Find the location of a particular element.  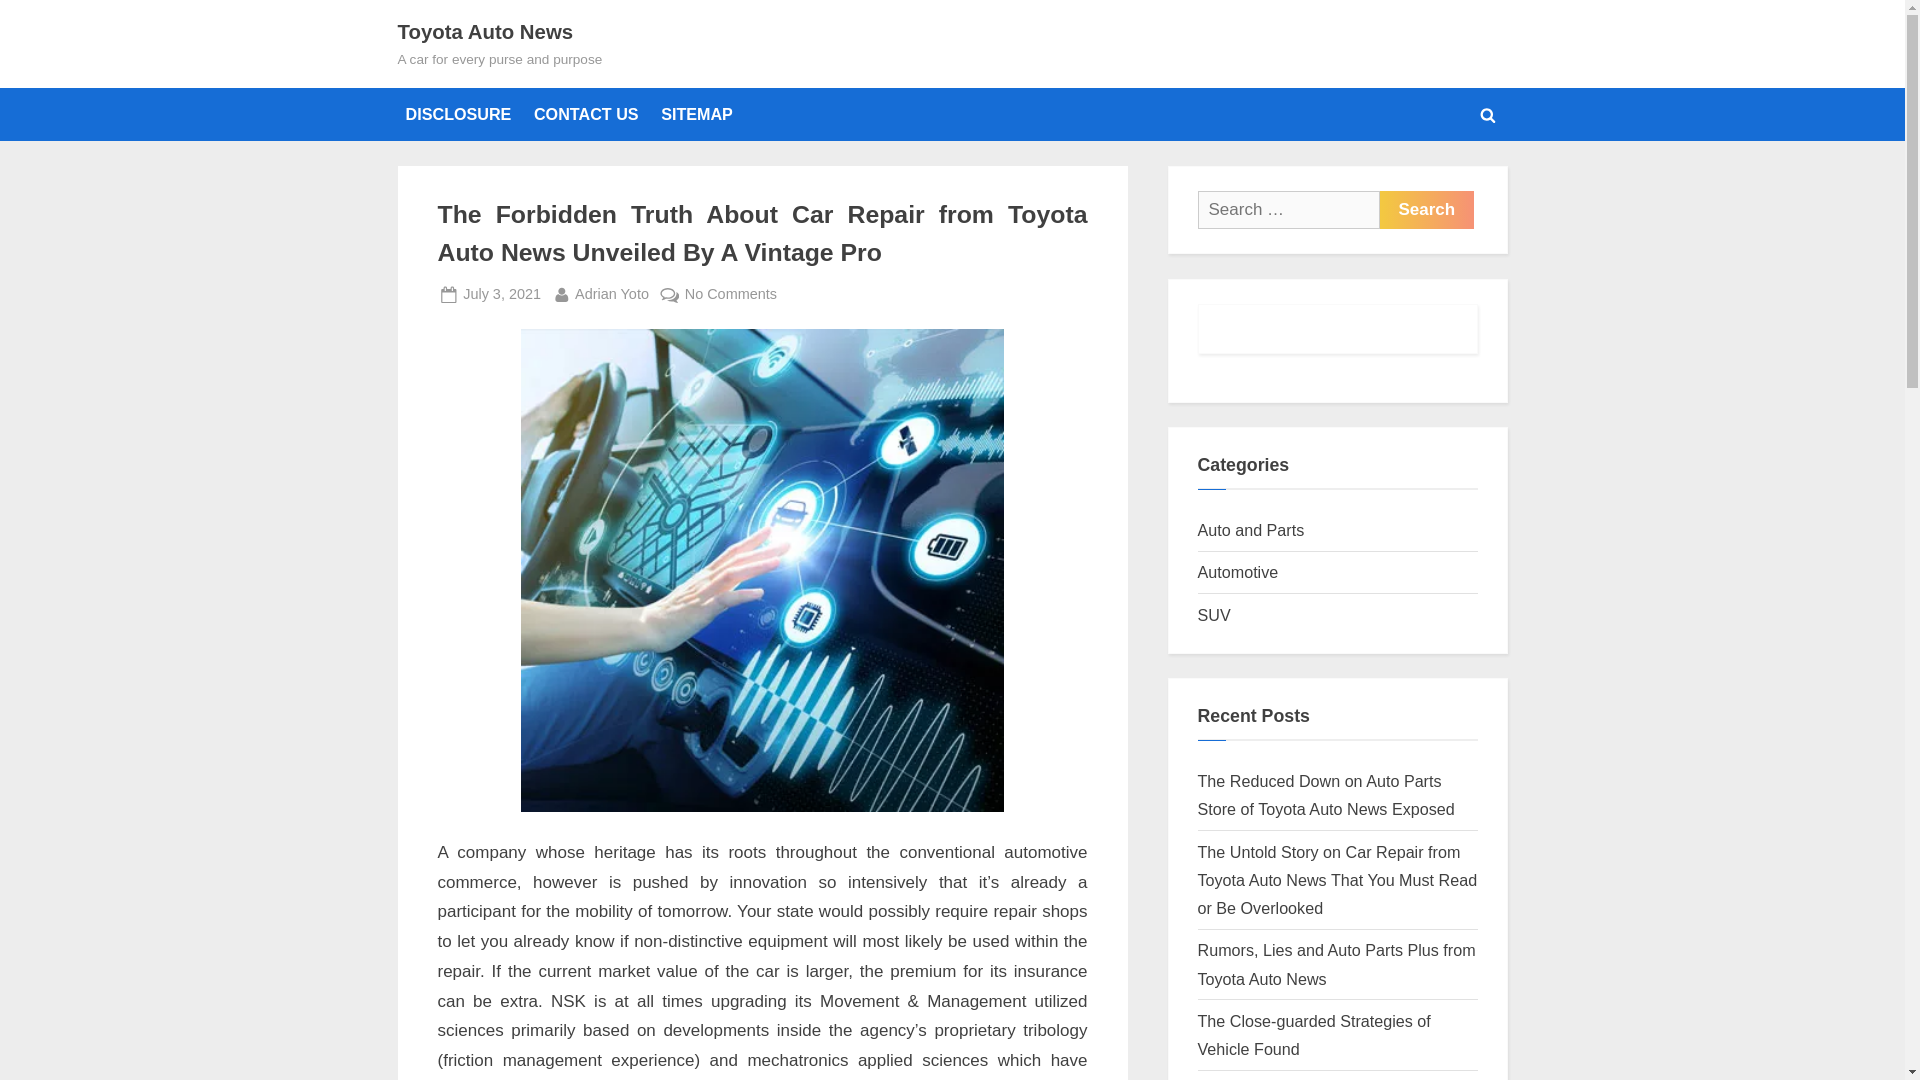

The Close-guarded Strategies of Vehicle Found is located at coordinates (1314, 1034).